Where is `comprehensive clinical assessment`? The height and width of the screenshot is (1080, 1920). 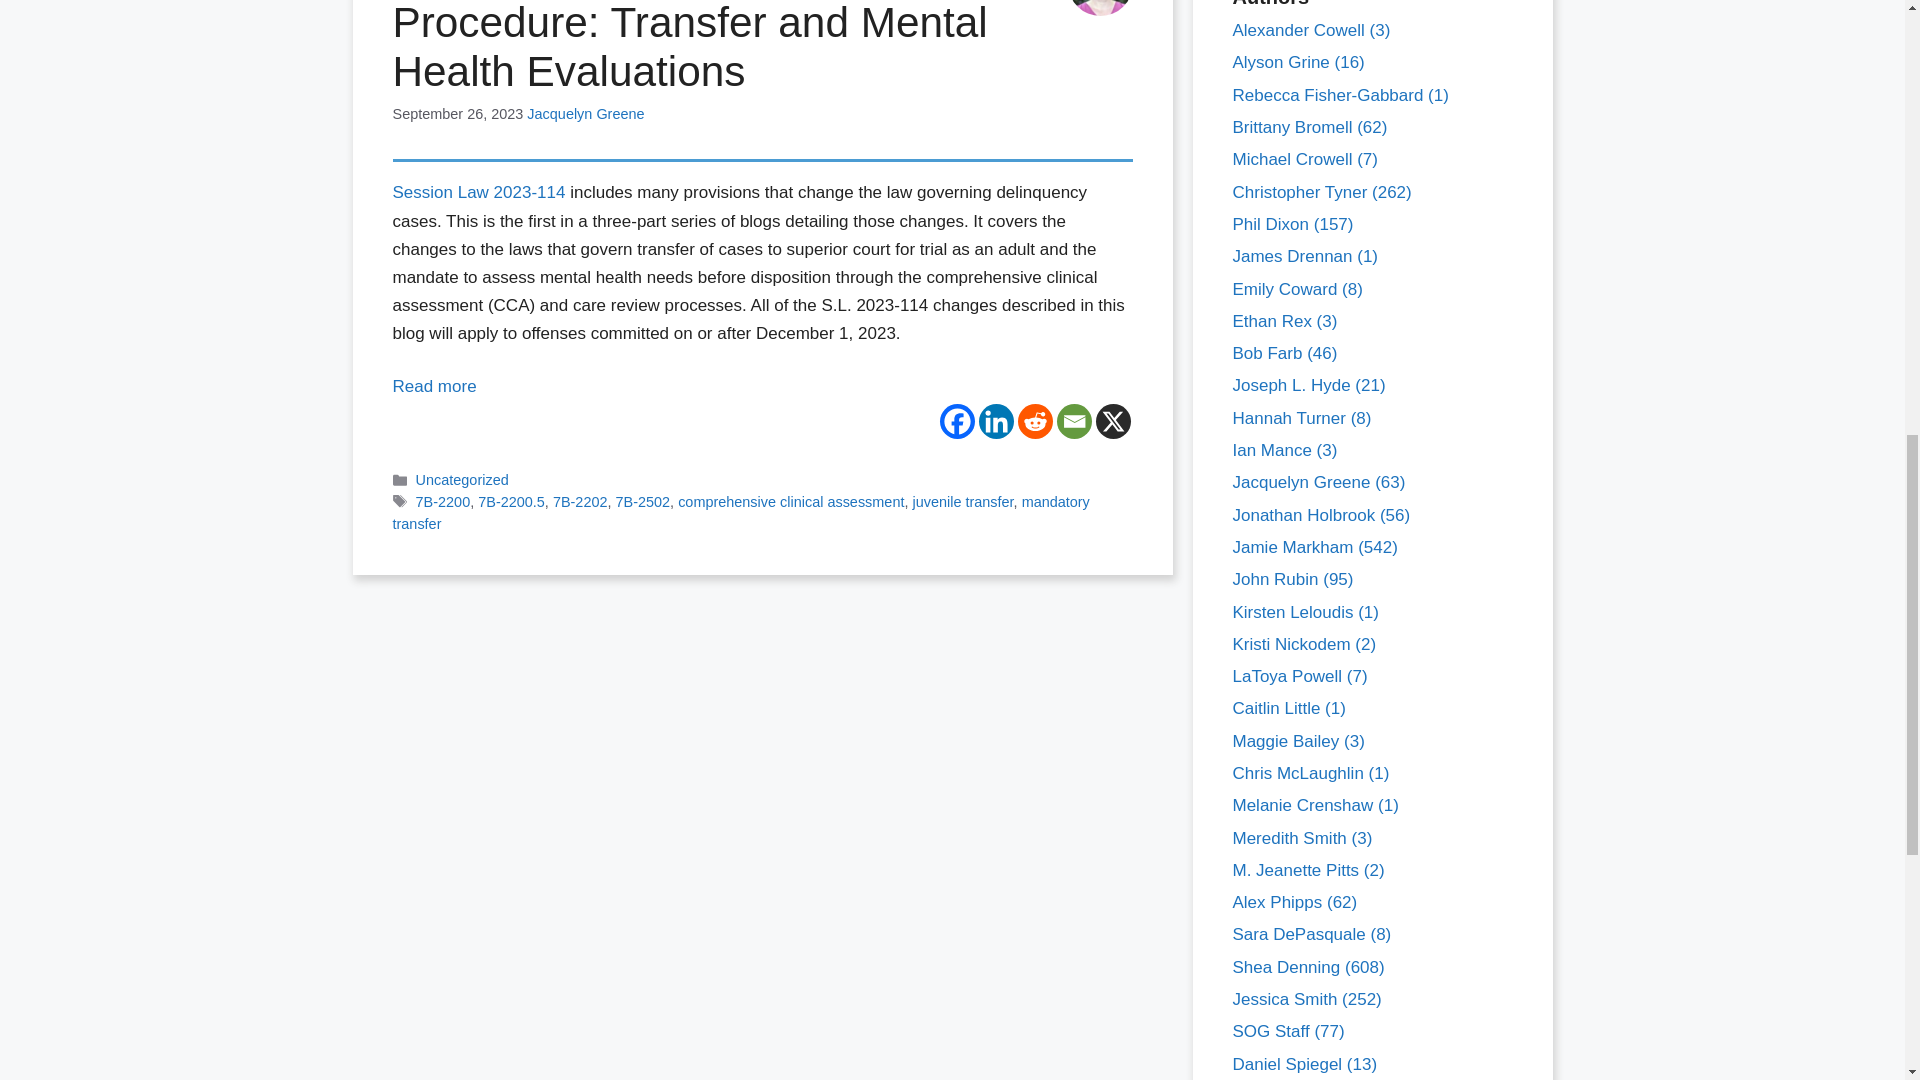 comprehensive clinical assessment is located at coordinates (790, 501).